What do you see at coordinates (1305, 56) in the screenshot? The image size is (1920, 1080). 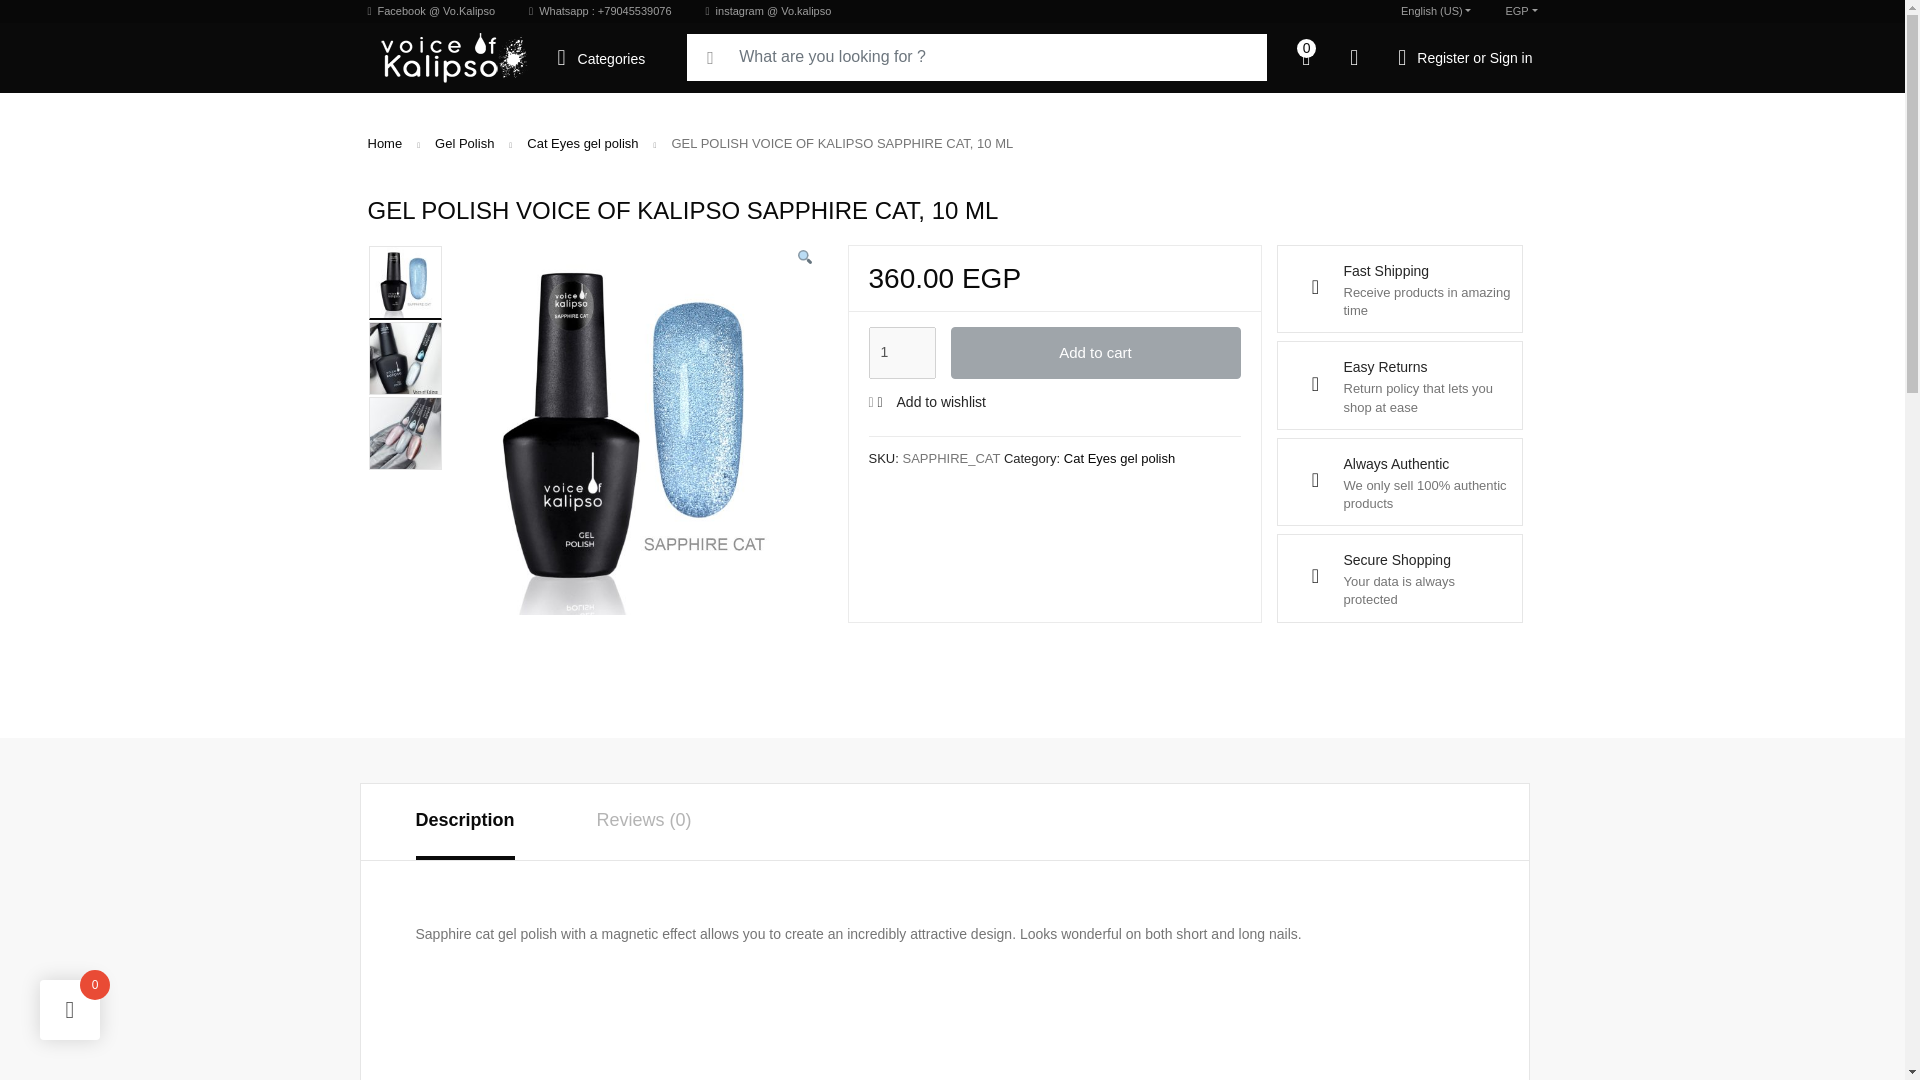 I see `View your shopping cart` at bounding box center [1305, 56].